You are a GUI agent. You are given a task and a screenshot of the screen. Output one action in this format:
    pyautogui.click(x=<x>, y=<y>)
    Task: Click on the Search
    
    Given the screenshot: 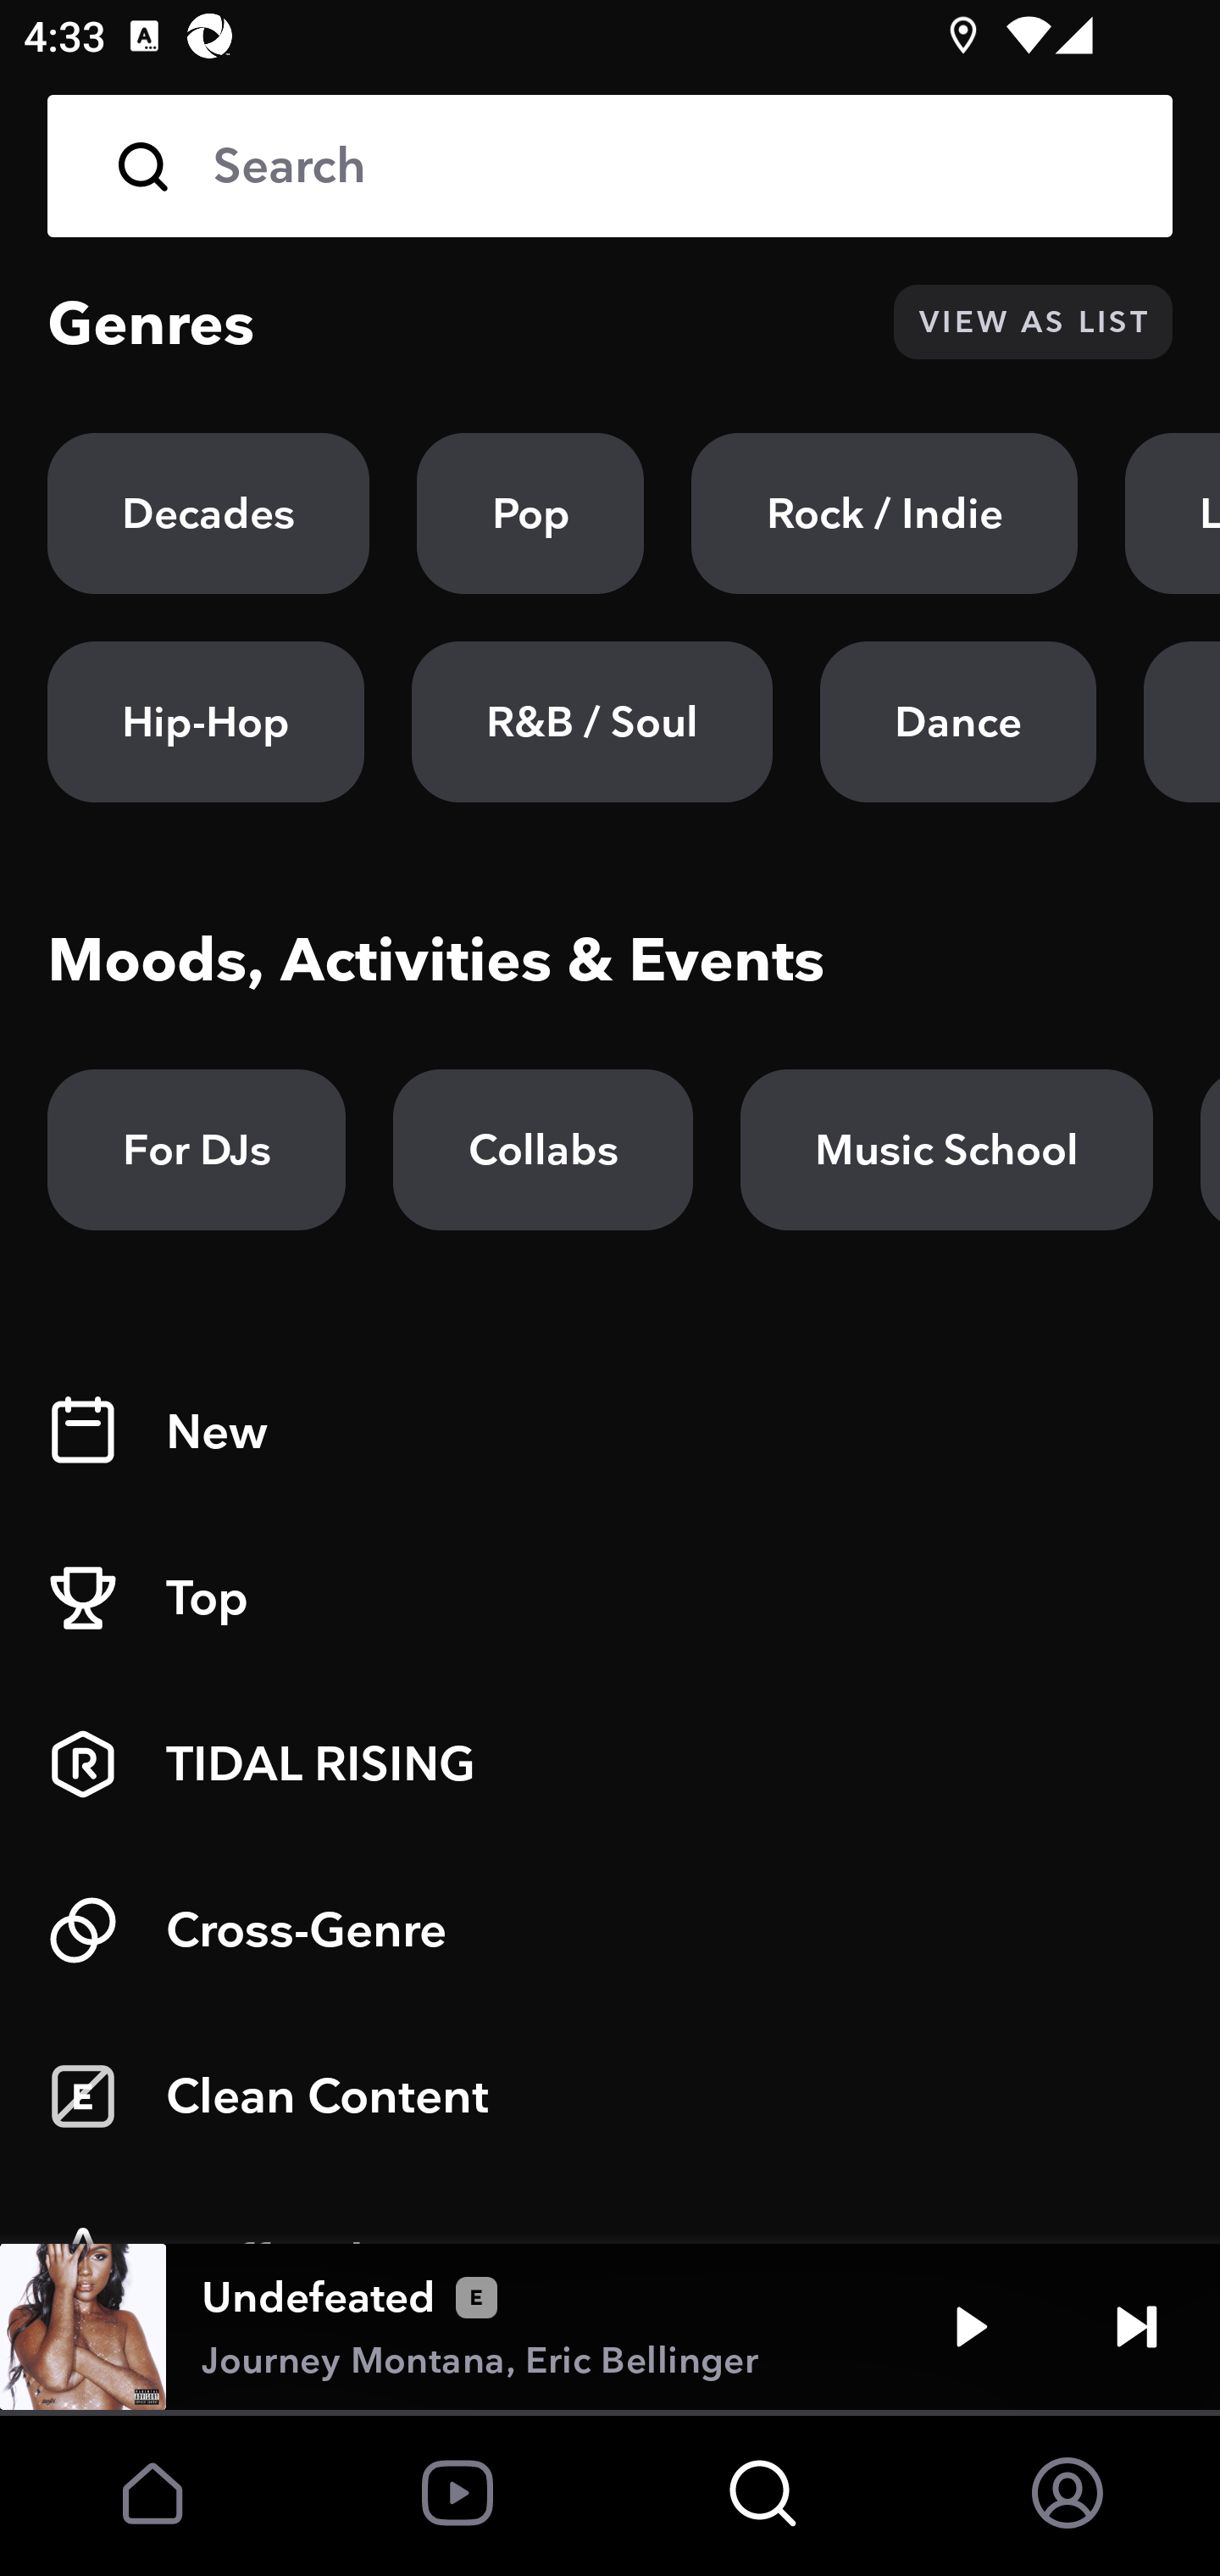 What is the action you would take?
    pyautogui.click(x=610, y=166)
    